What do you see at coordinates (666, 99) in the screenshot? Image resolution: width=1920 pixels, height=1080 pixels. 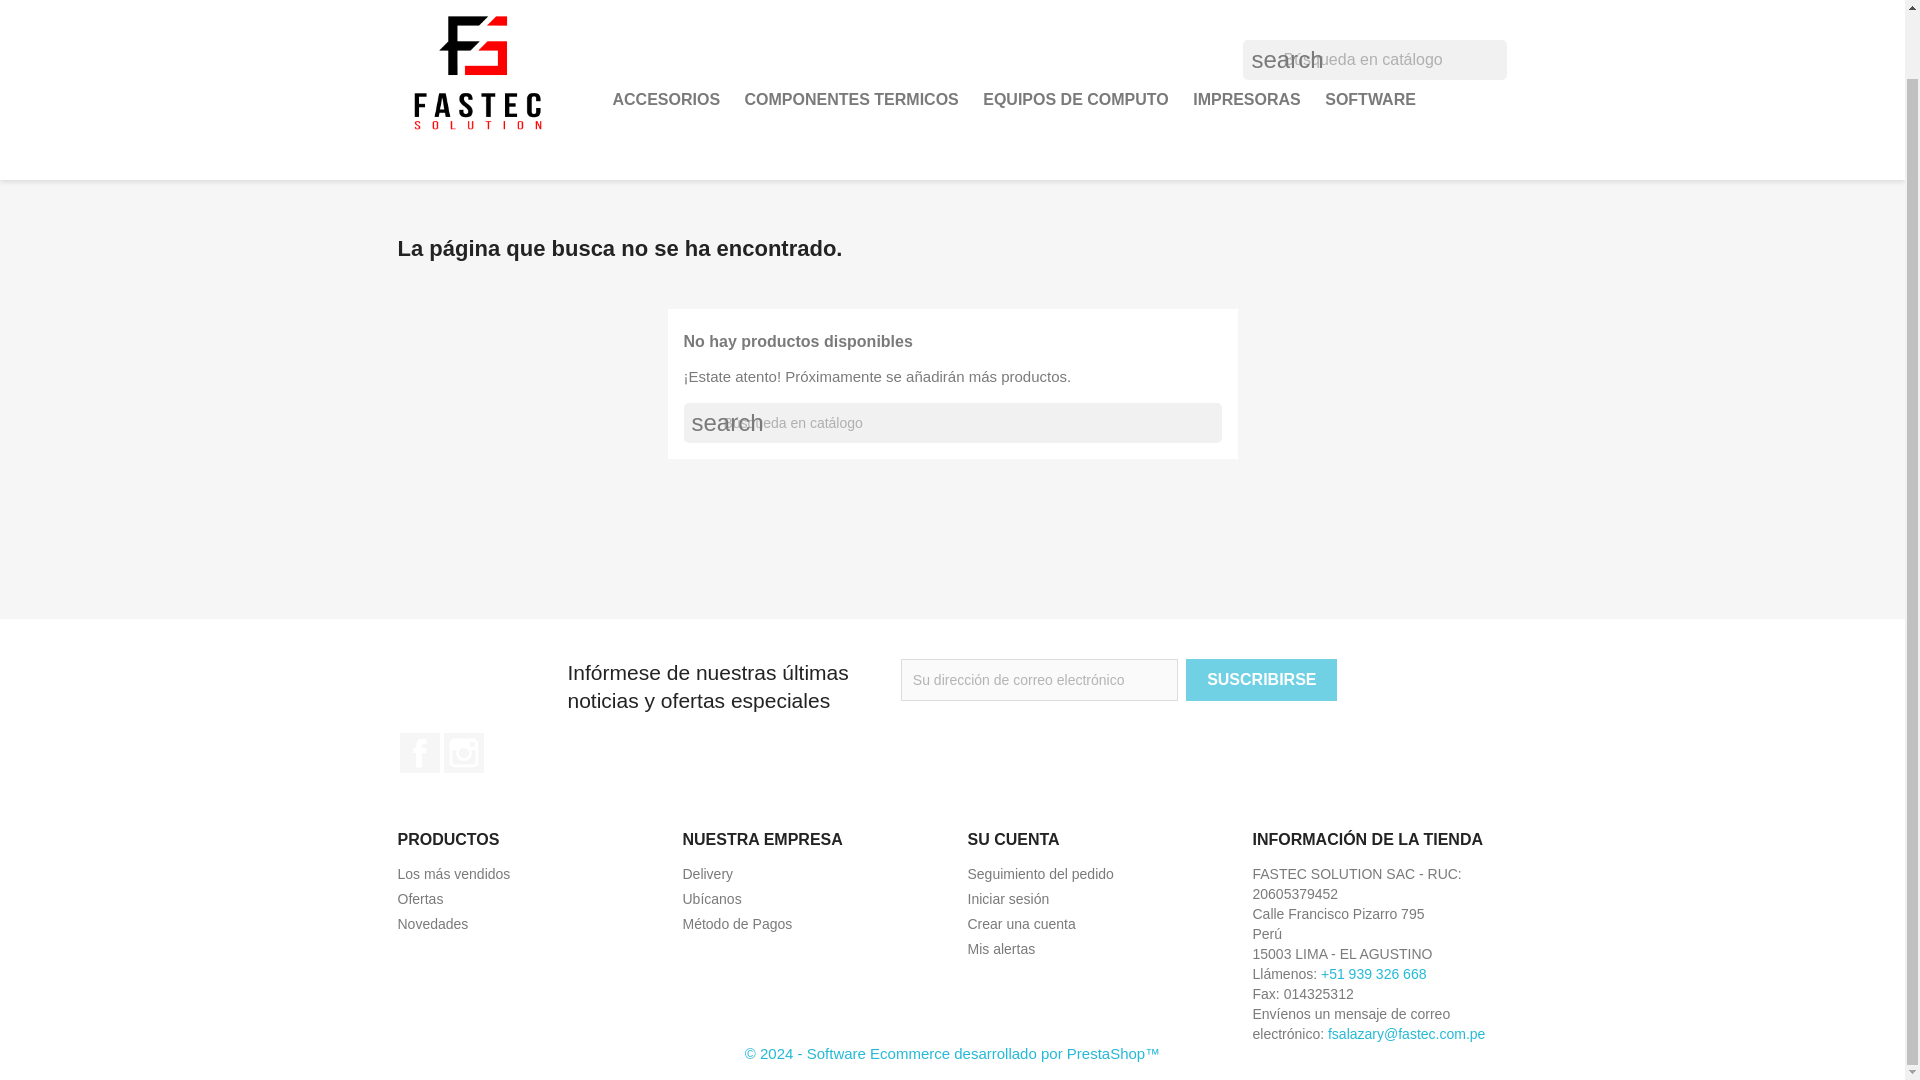 I see `ACCESORIOS` at bounding box center [666, 99].